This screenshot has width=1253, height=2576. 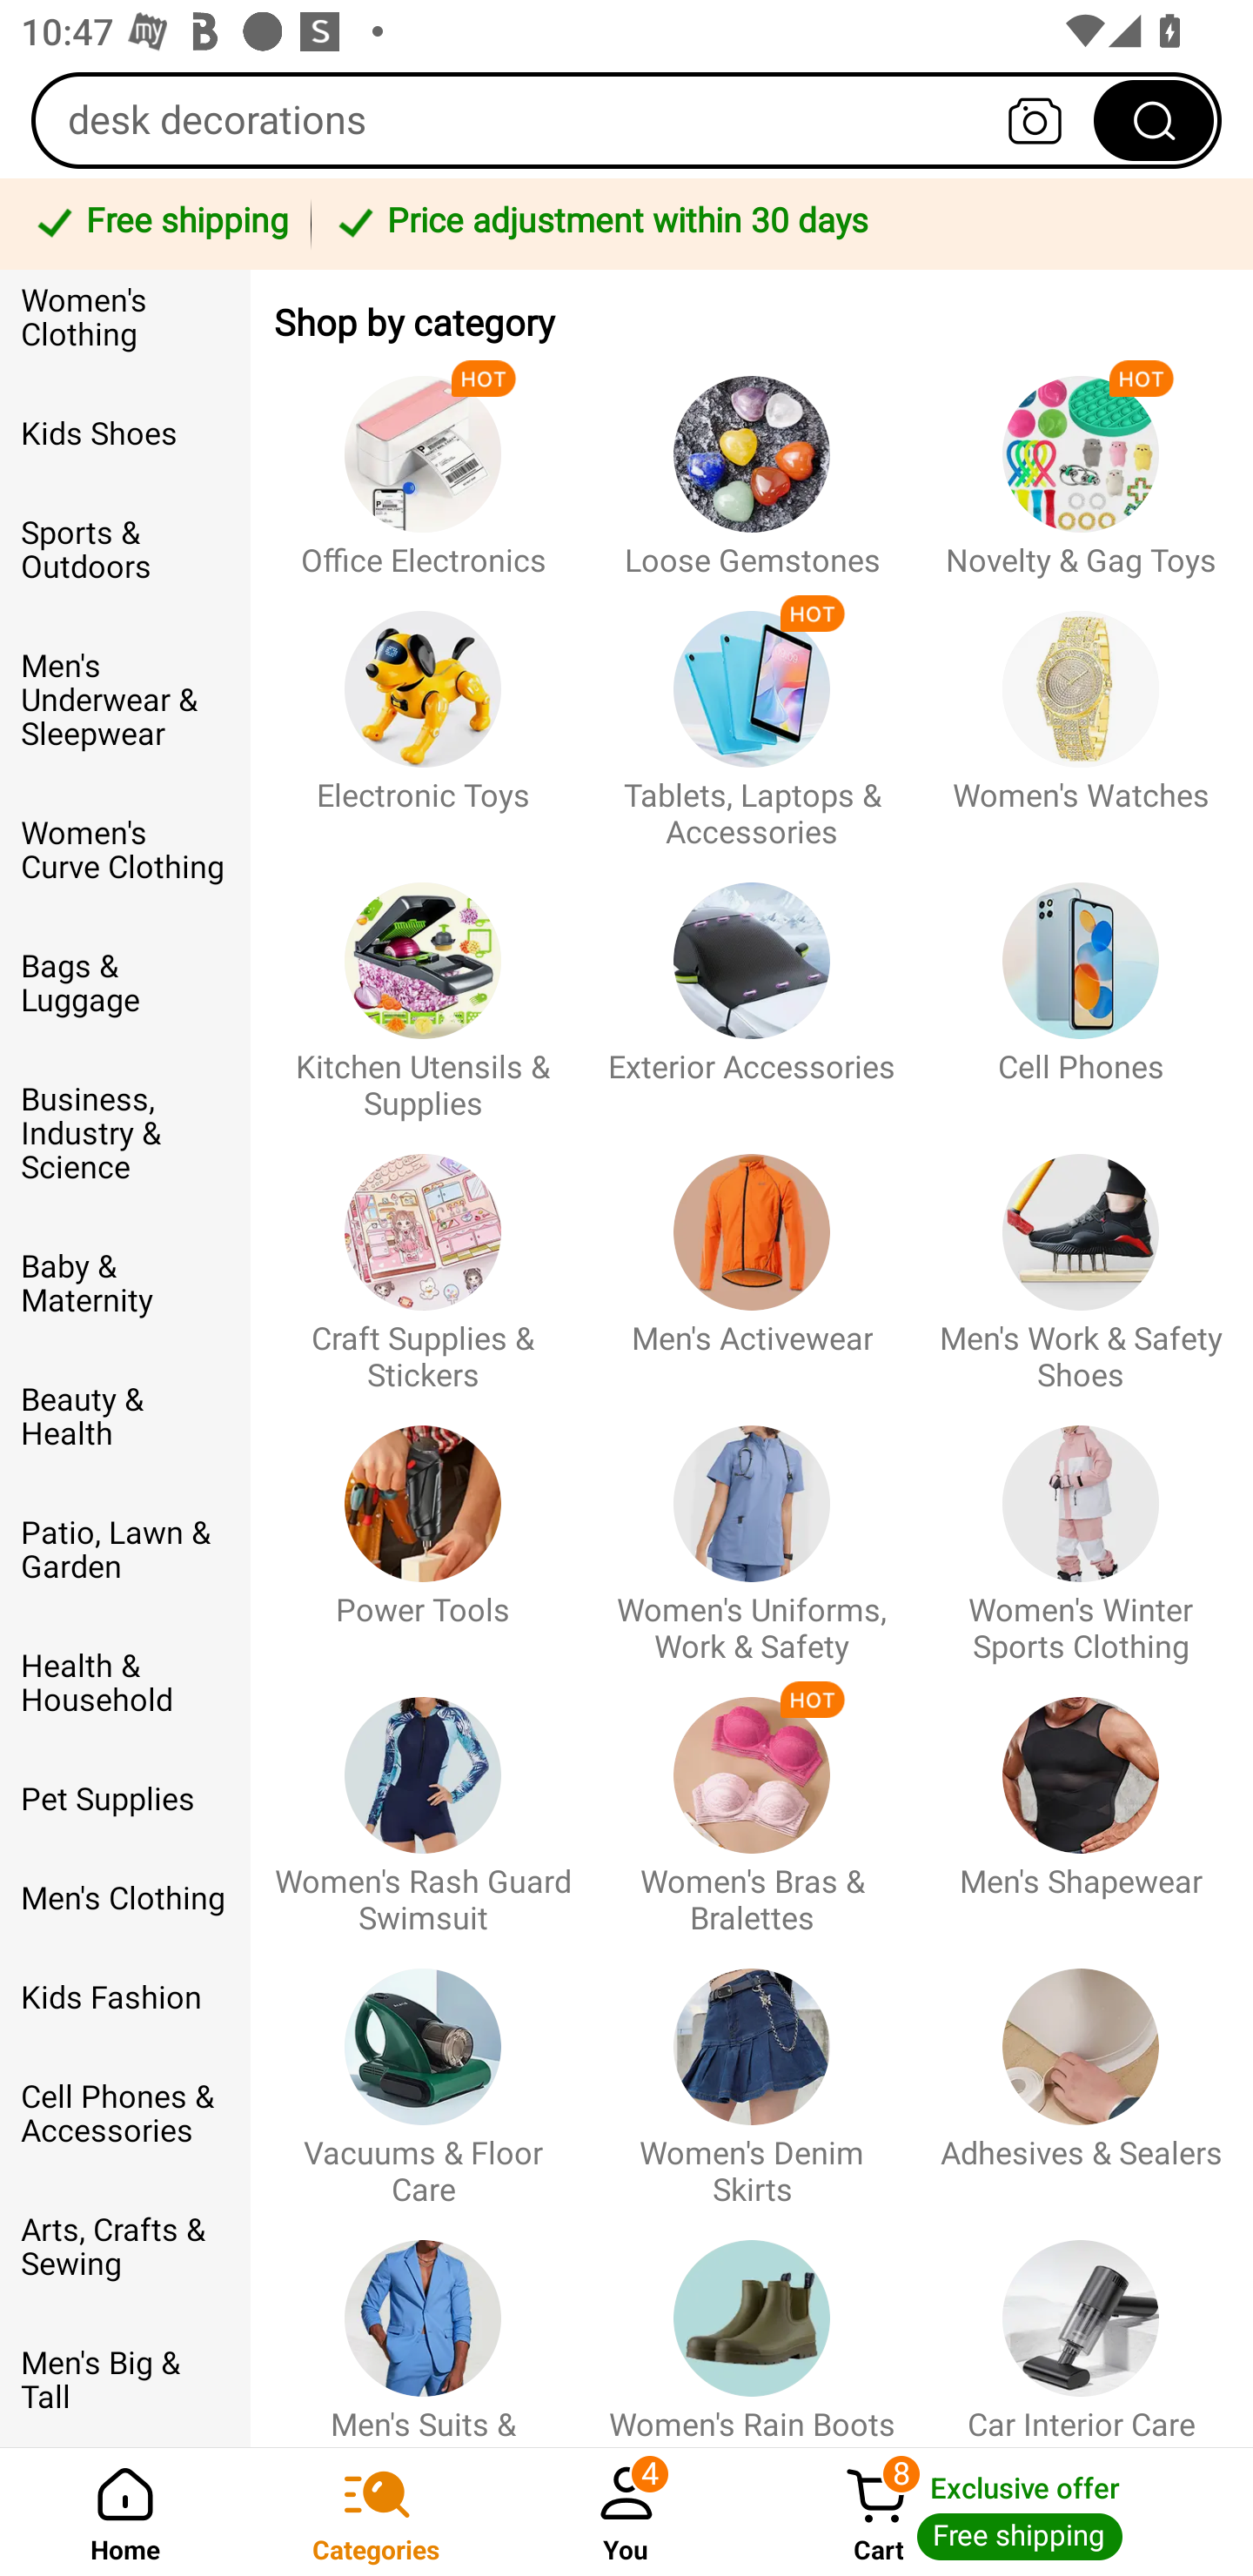 I want to click on Men's Suits & Separates, so click(x=423, y=2327).